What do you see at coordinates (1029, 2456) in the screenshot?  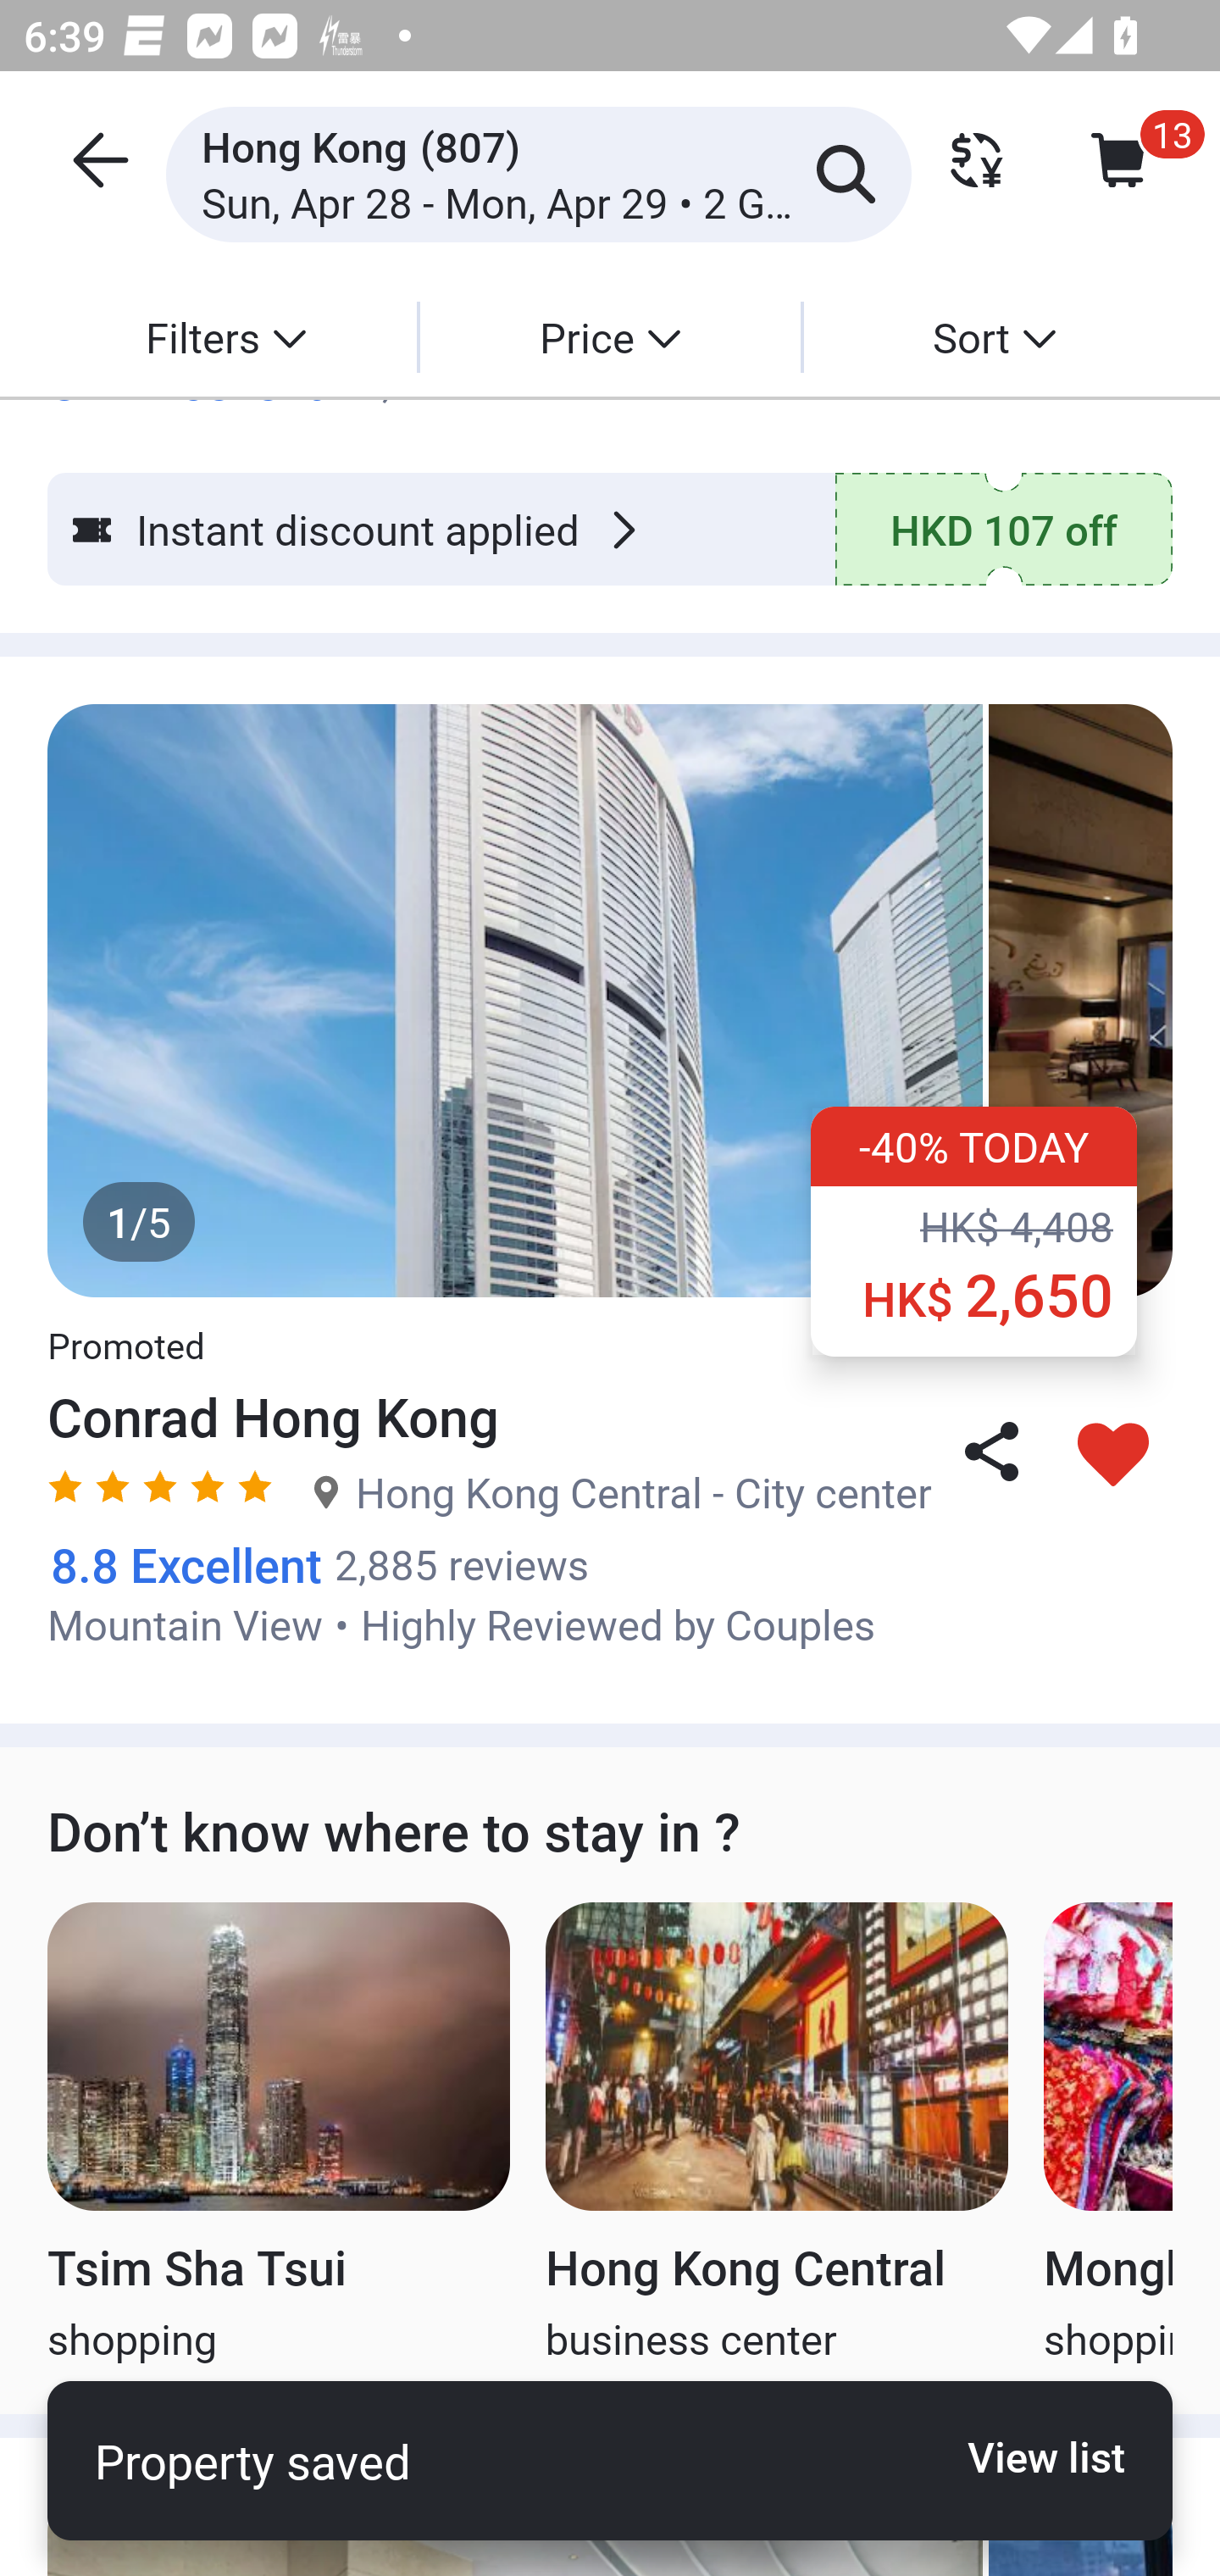 I see `View list` at bounding box center [1029, 2456].